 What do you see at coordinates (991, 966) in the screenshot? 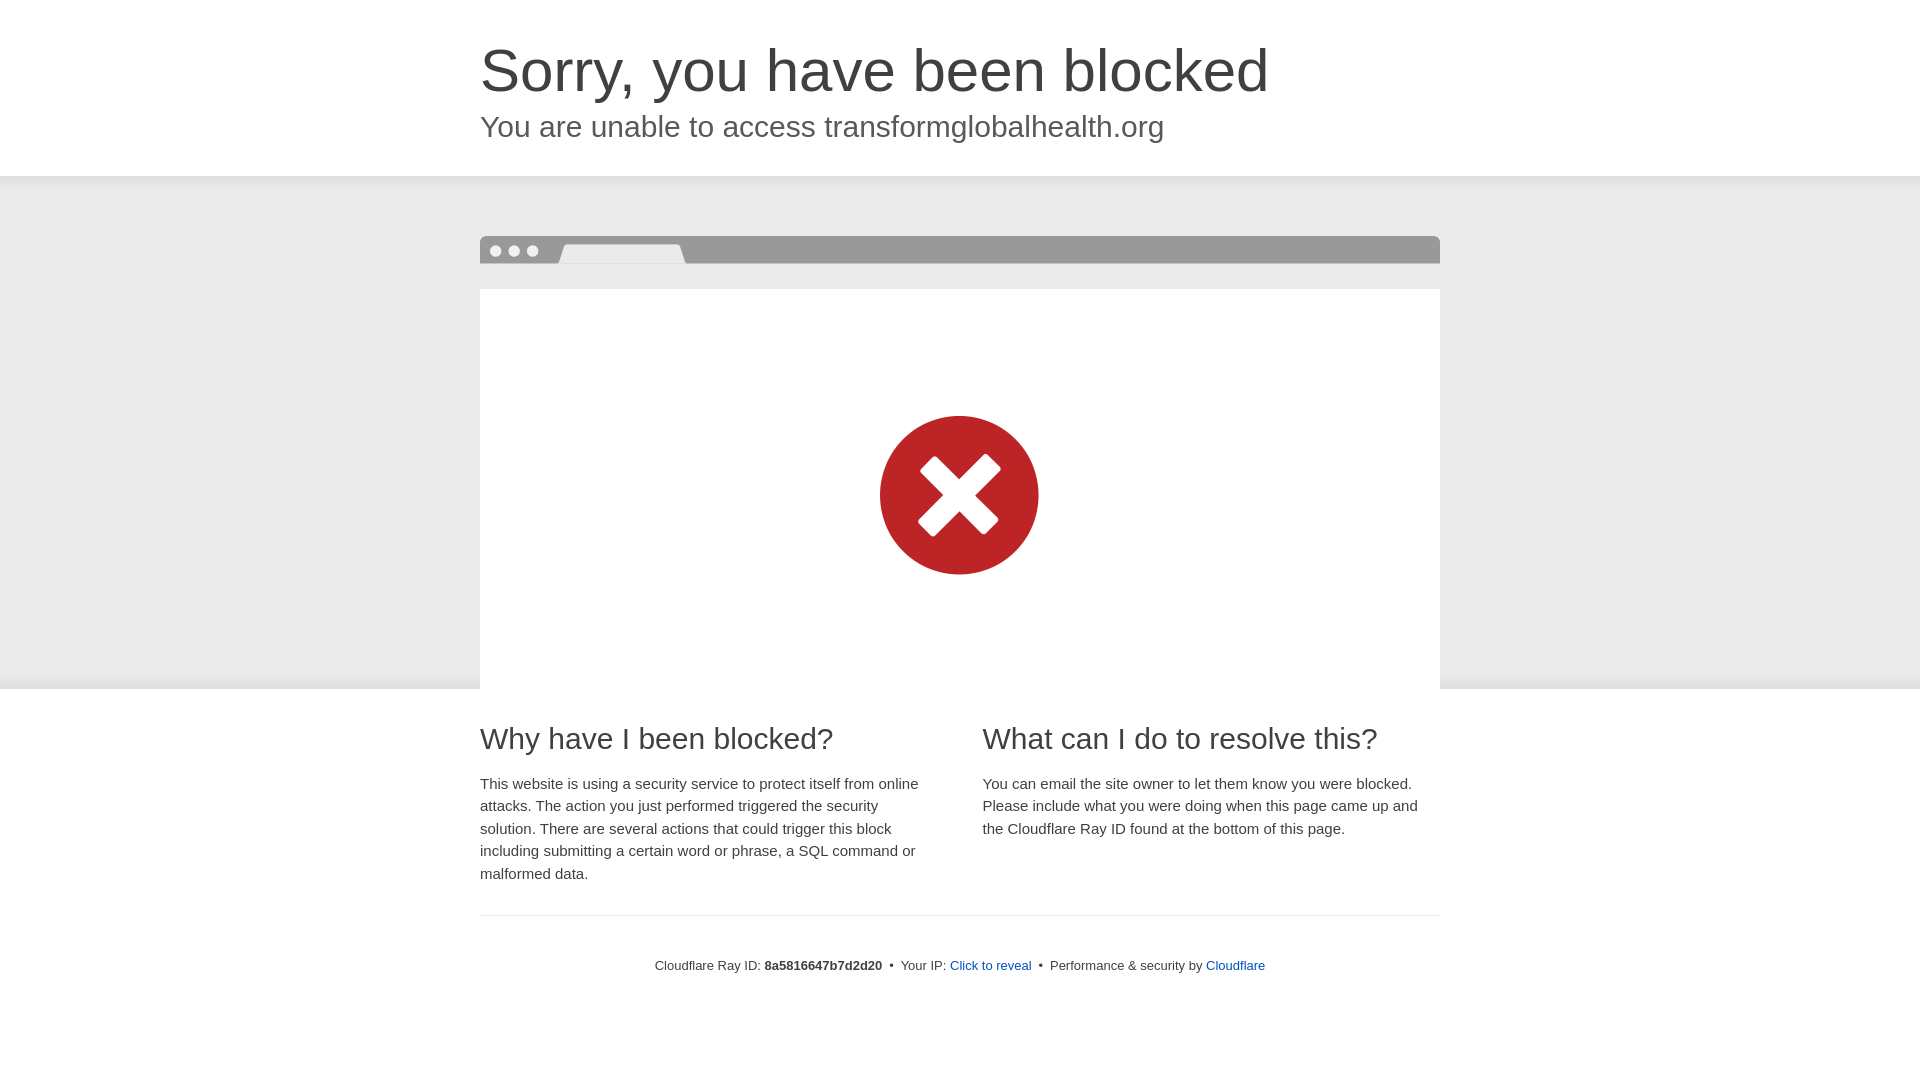
I see `Click to reveal` at bounding box center [991, 966].